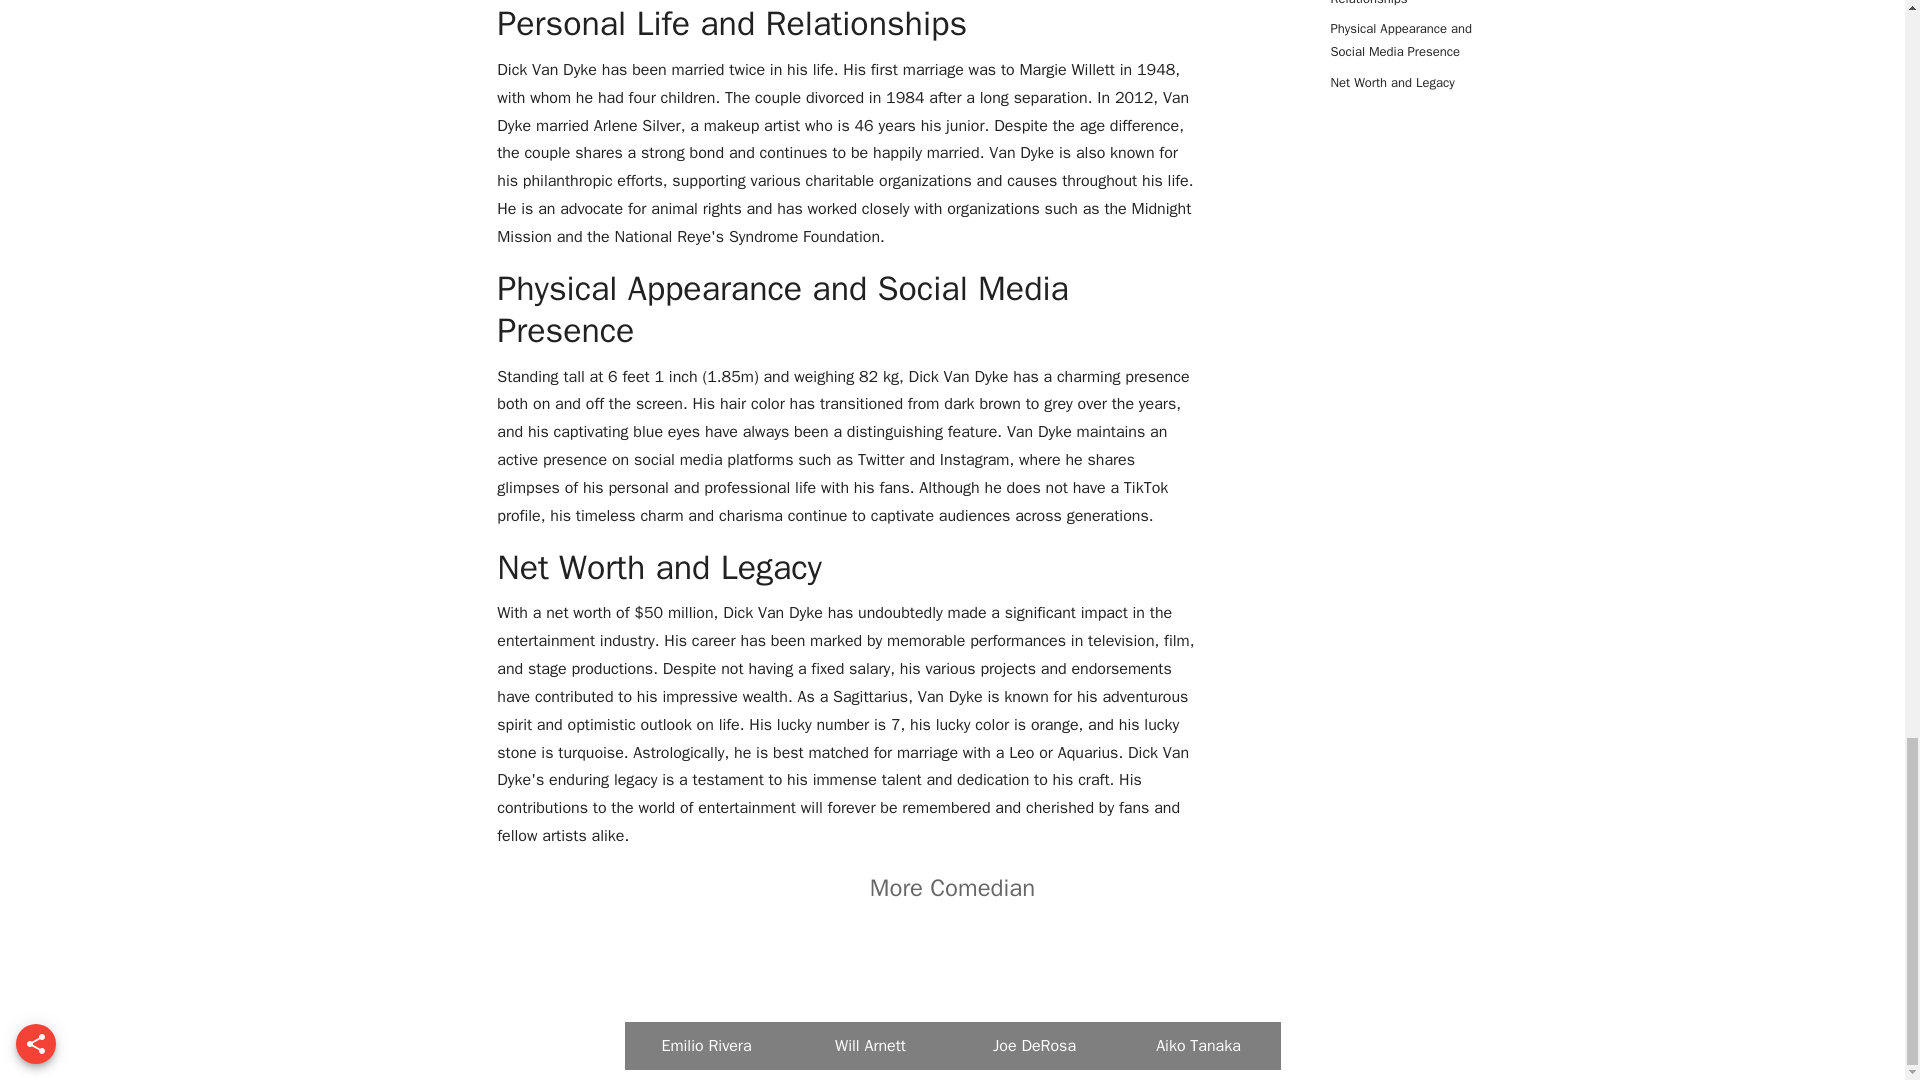  What do you see at coordinates (1198, 1064) in the screenshot?
I see `Aiko Tanaka` at bounding box center [1198, 1064].